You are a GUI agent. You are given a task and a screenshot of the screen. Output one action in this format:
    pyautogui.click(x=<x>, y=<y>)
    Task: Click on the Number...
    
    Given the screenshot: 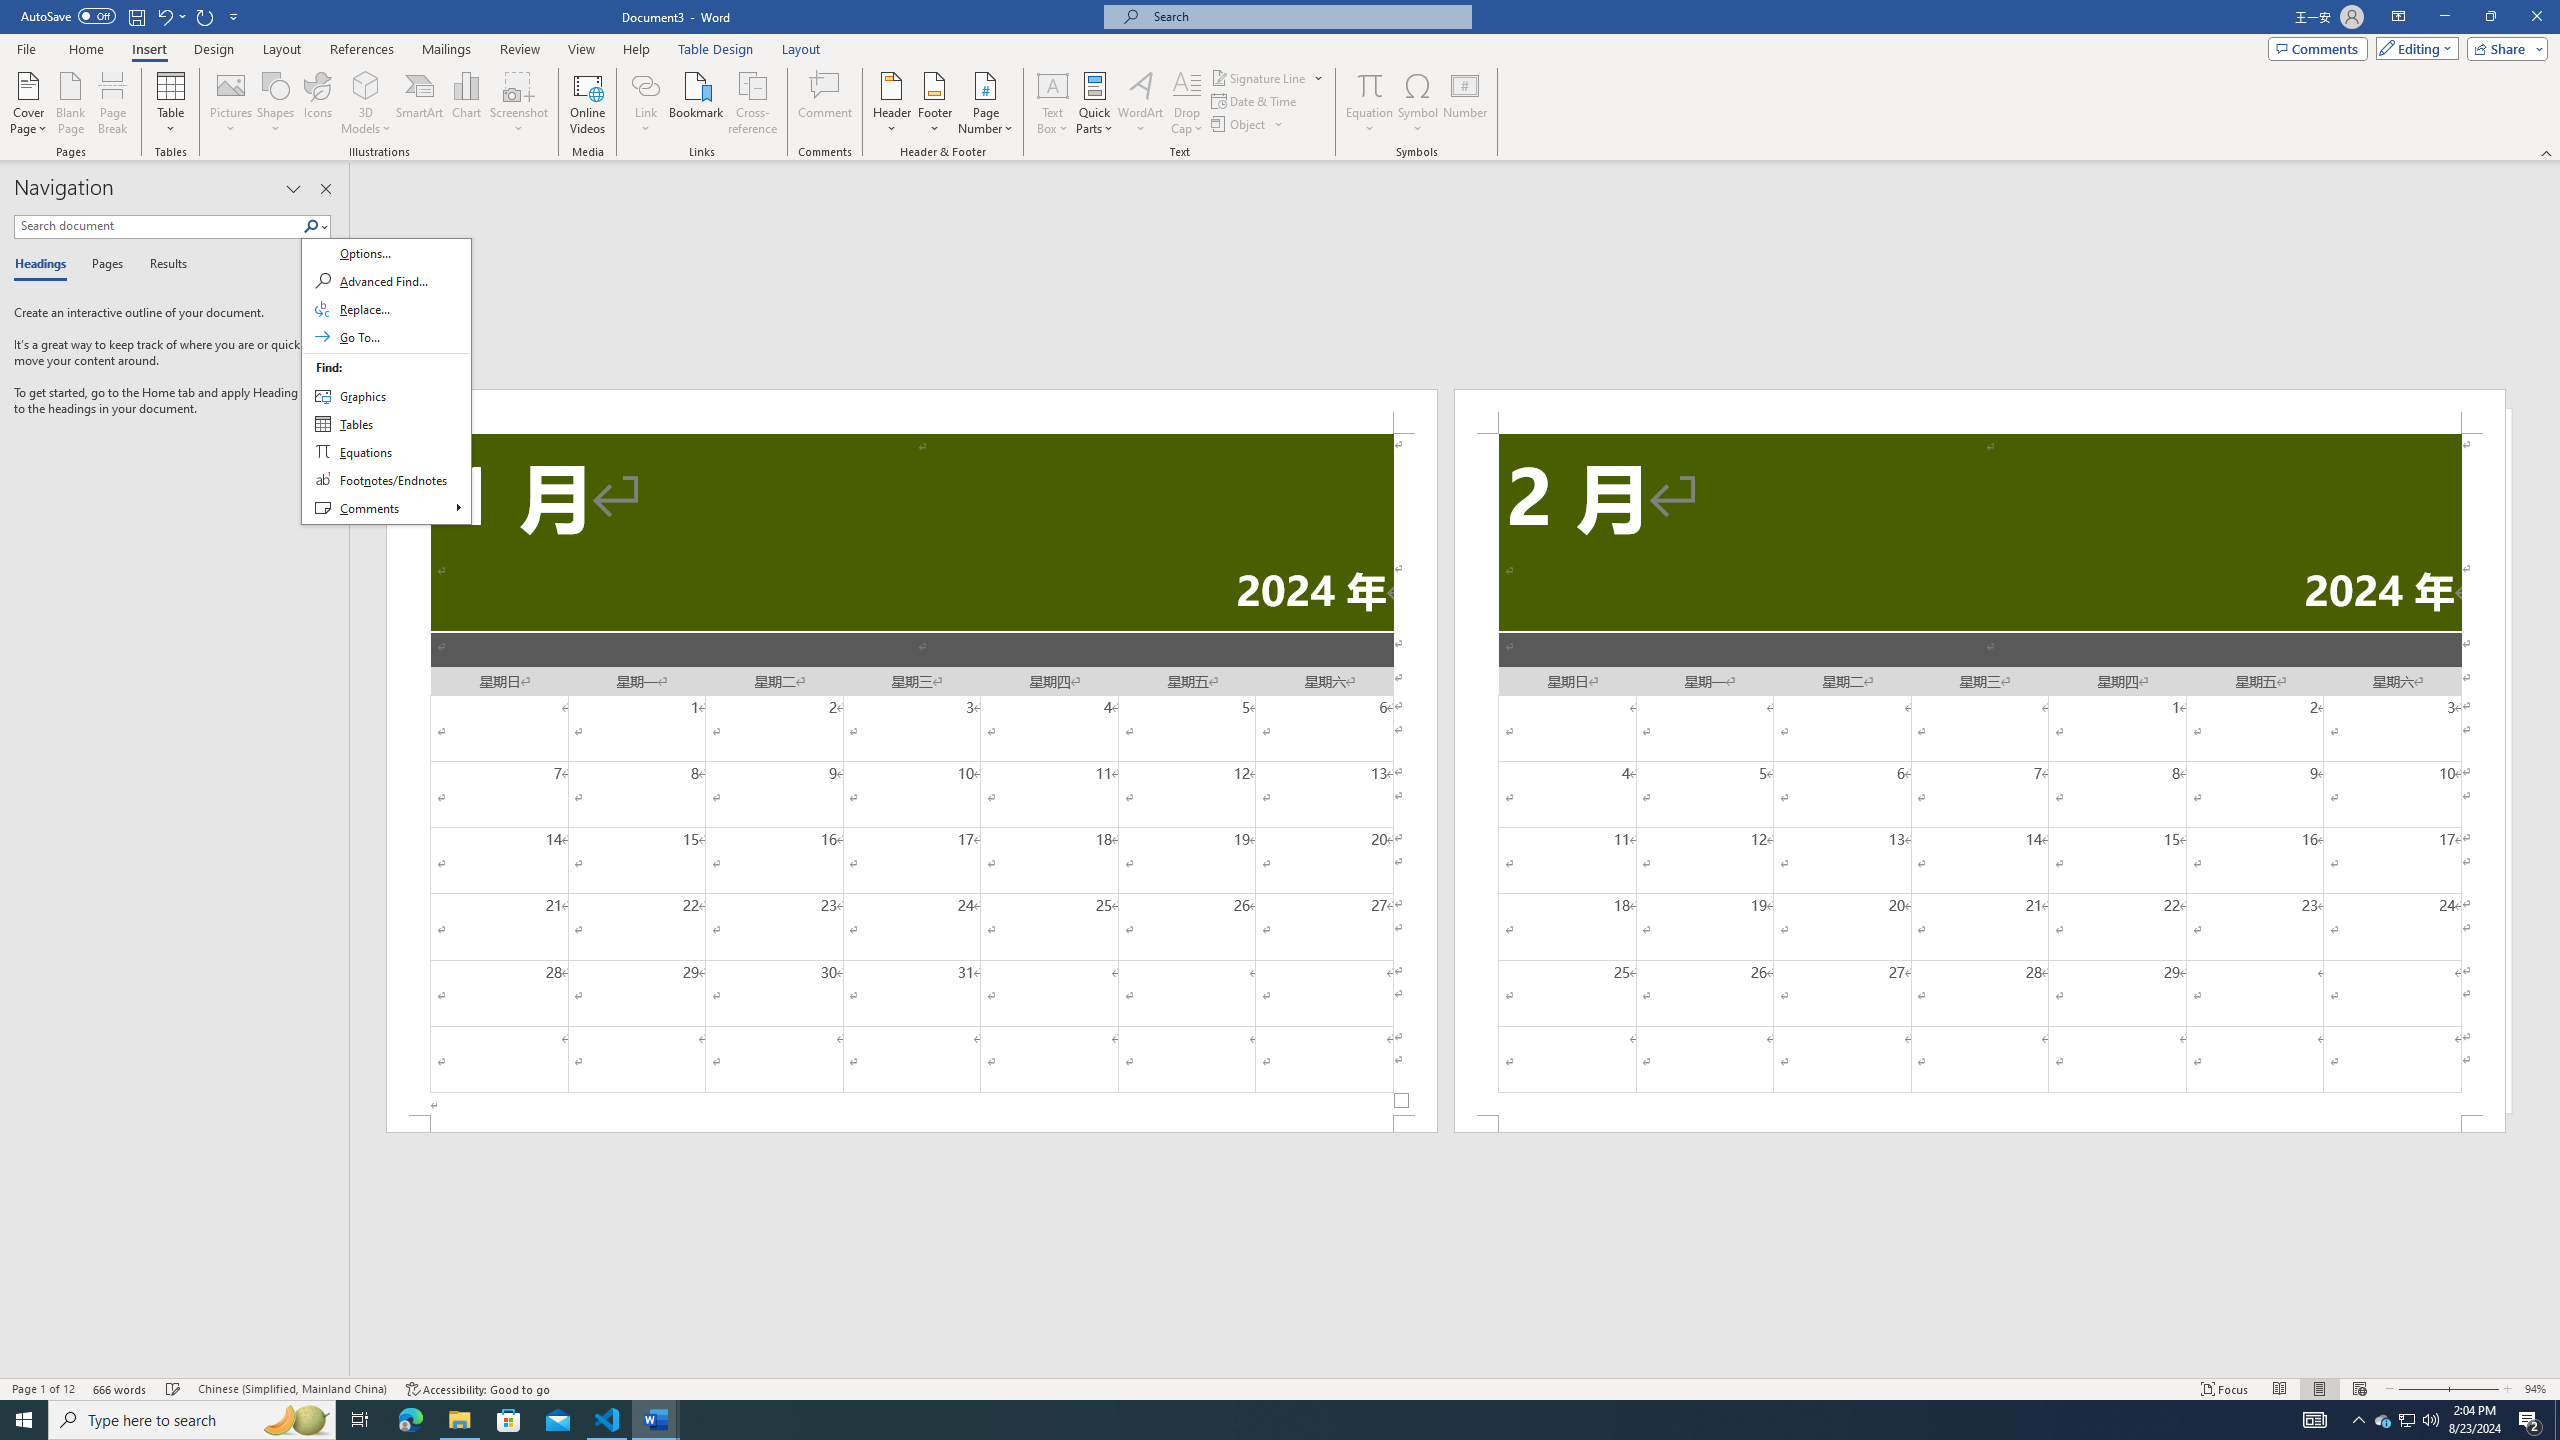 What is the action you would take?
    pyautogui.click(x=1465, y=103)
    